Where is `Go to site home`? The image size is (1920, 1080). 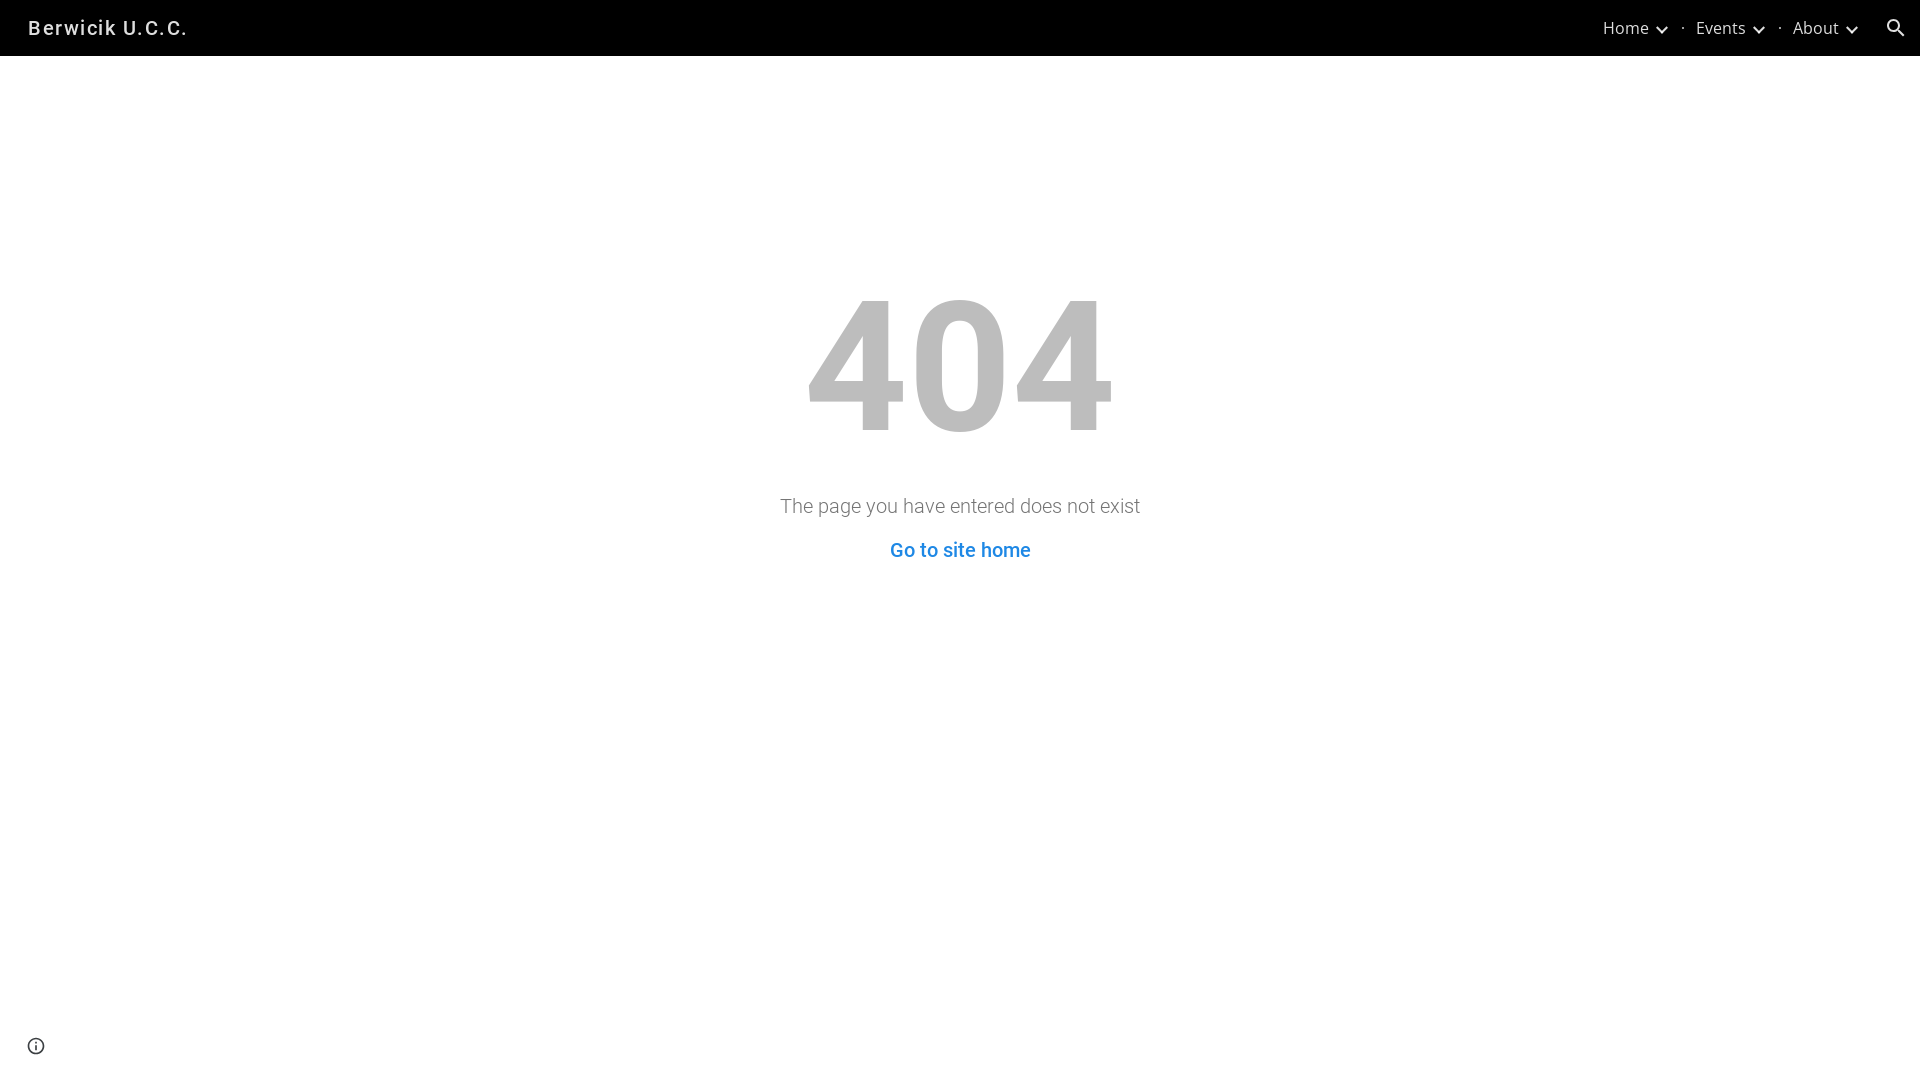
Go to site home is located at coordinates (960, 550).